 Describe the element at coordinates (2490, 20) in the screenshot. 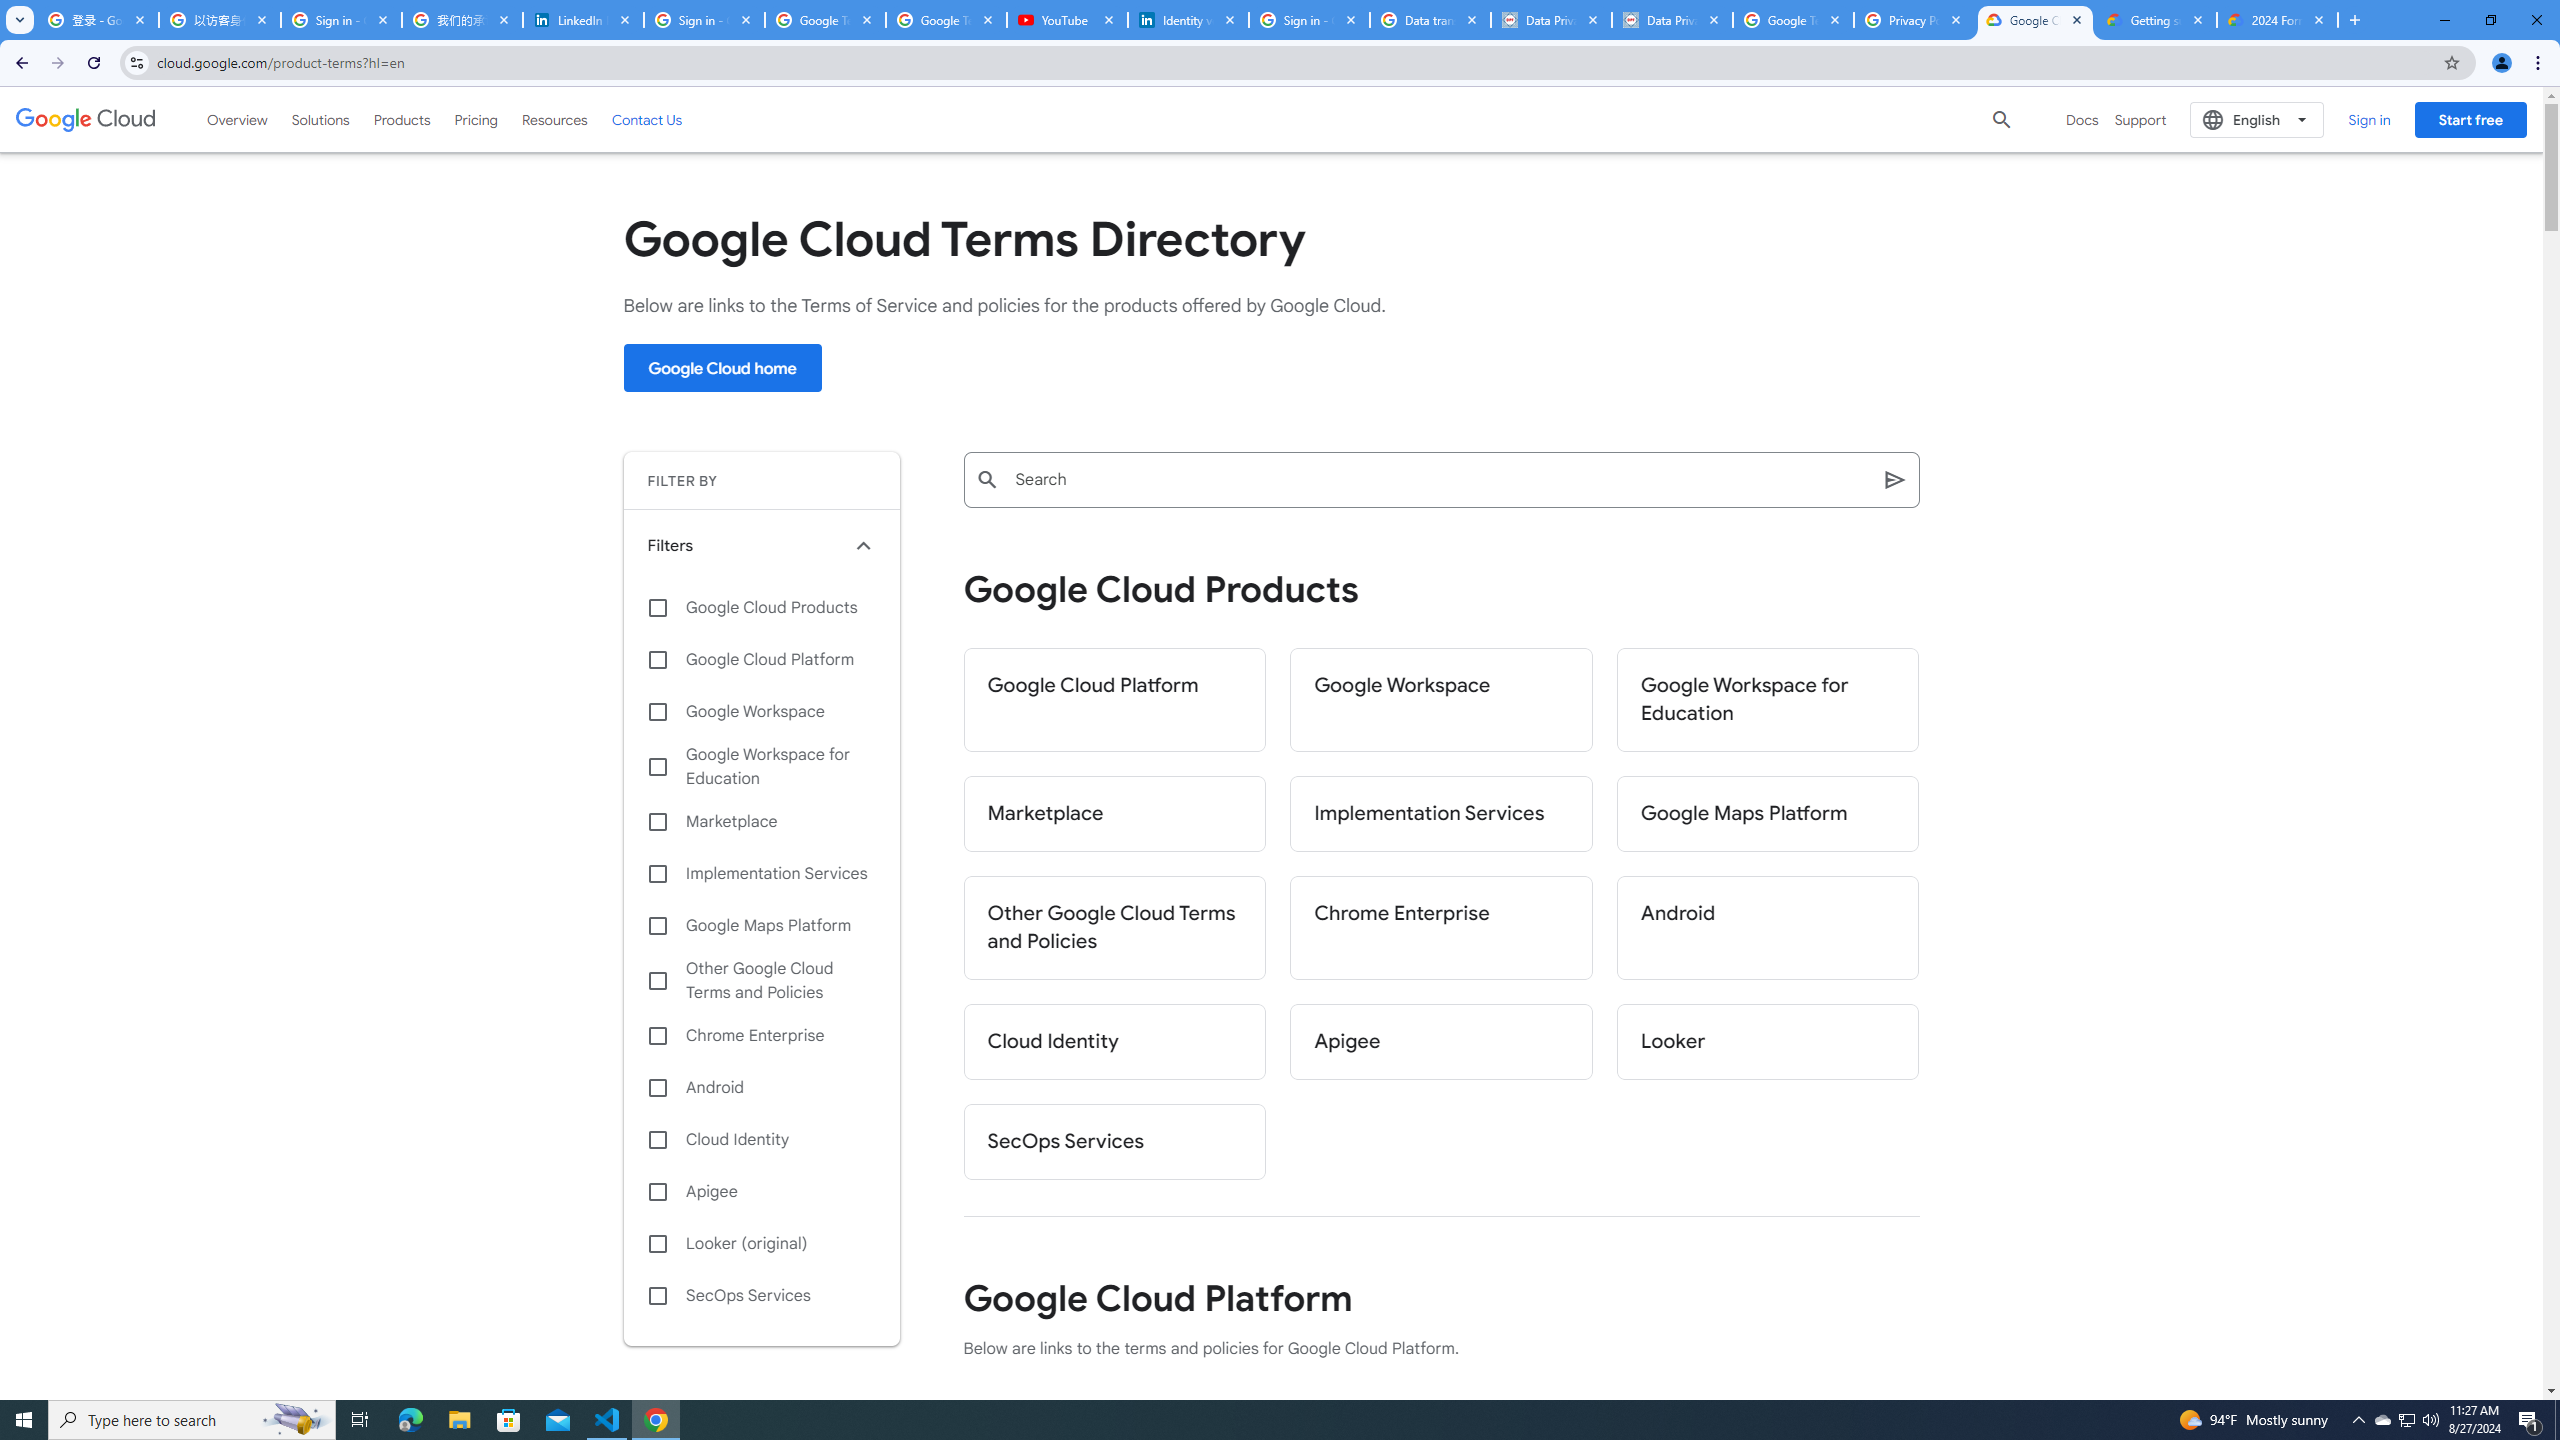

I see `Restore` at that location.